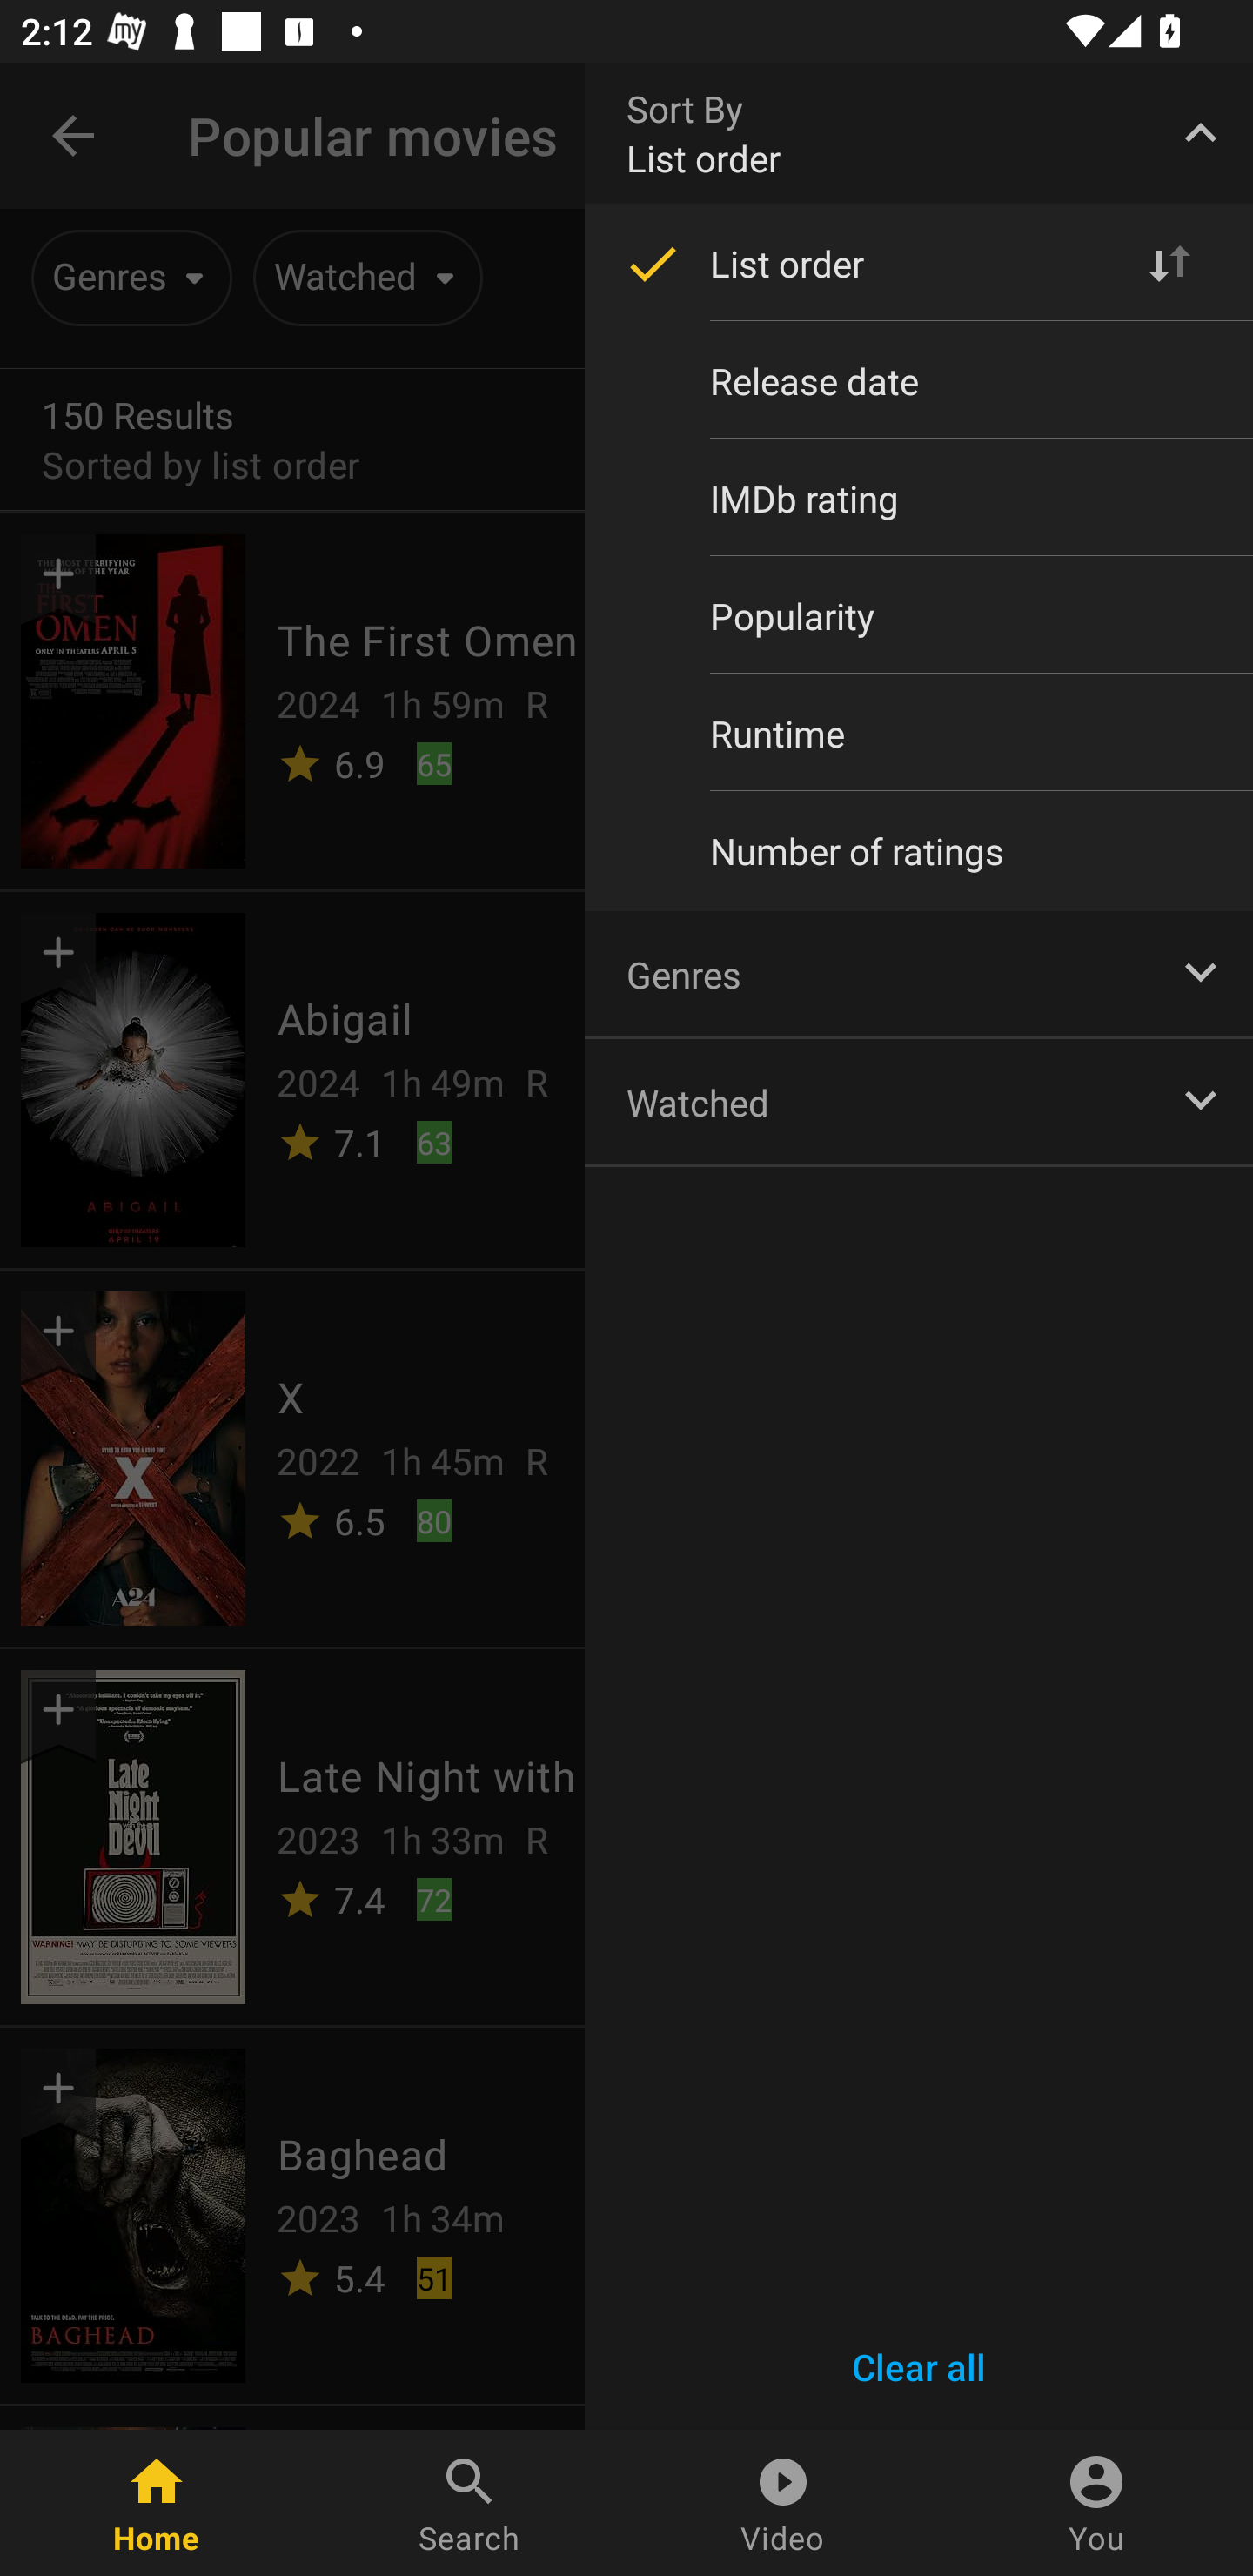 Image resolution: width=1253 pixels, height=2576 pixels. What do you see at coordinates (919, 973) in the screenshot?
I see `Genres` at bounding box center [919, 973].